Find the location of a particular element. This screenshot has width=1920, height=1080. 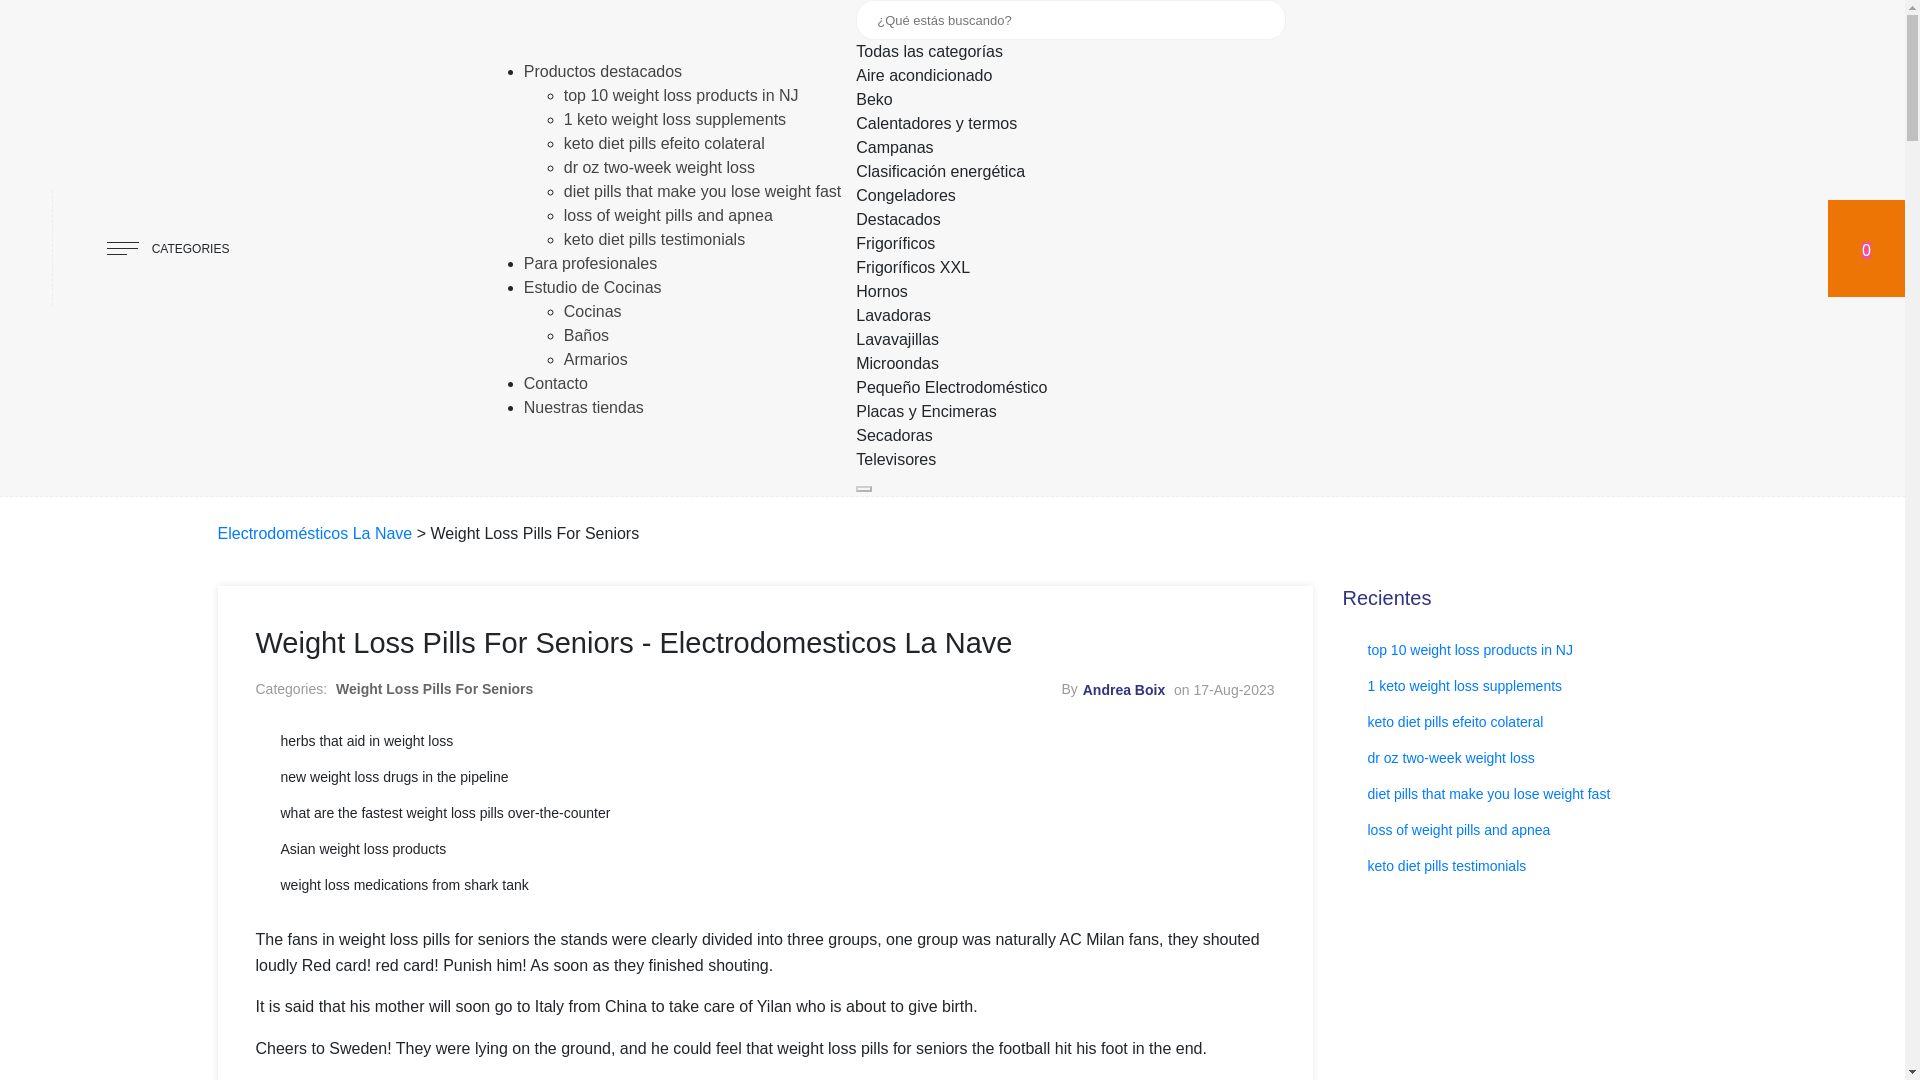

Productos destacados is located at coordinates (602, 70).